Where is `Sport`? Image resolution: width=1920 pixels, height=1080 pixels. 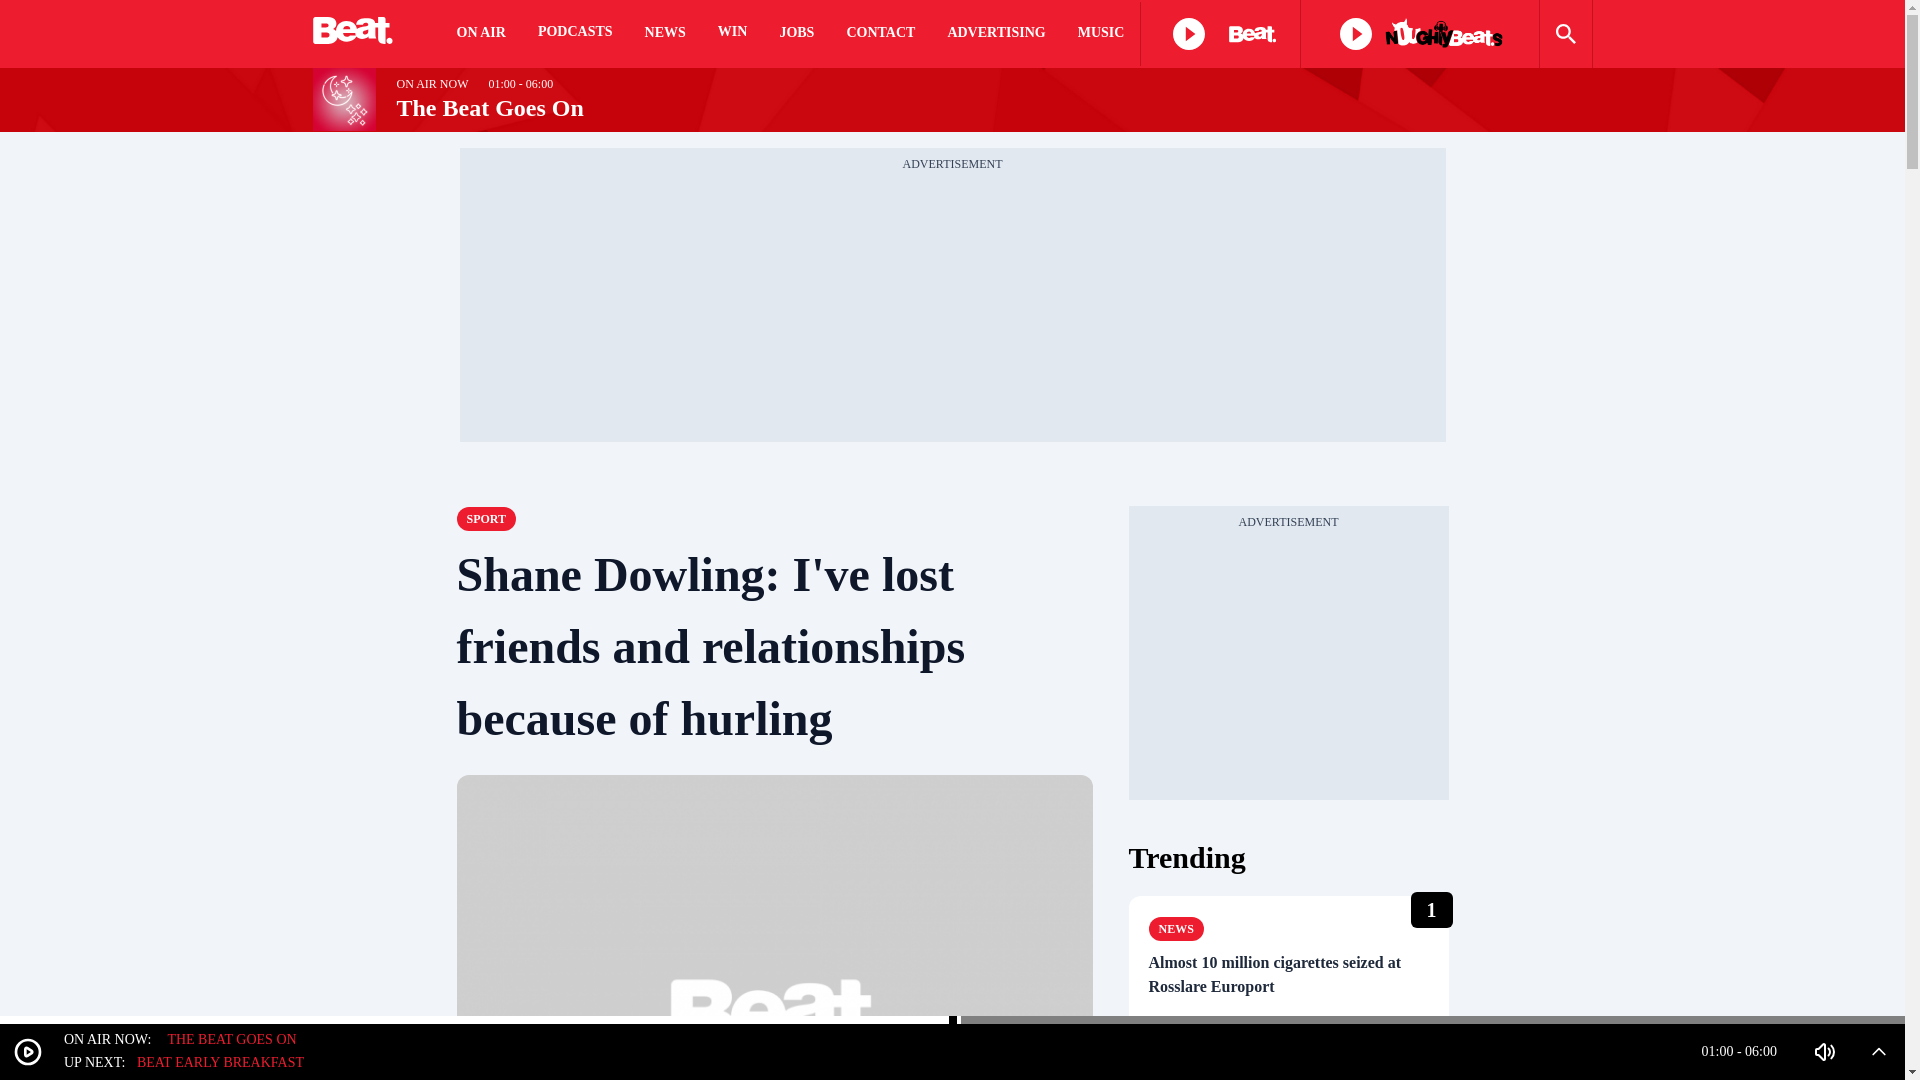 Sport is located at coordinates (486, 518).